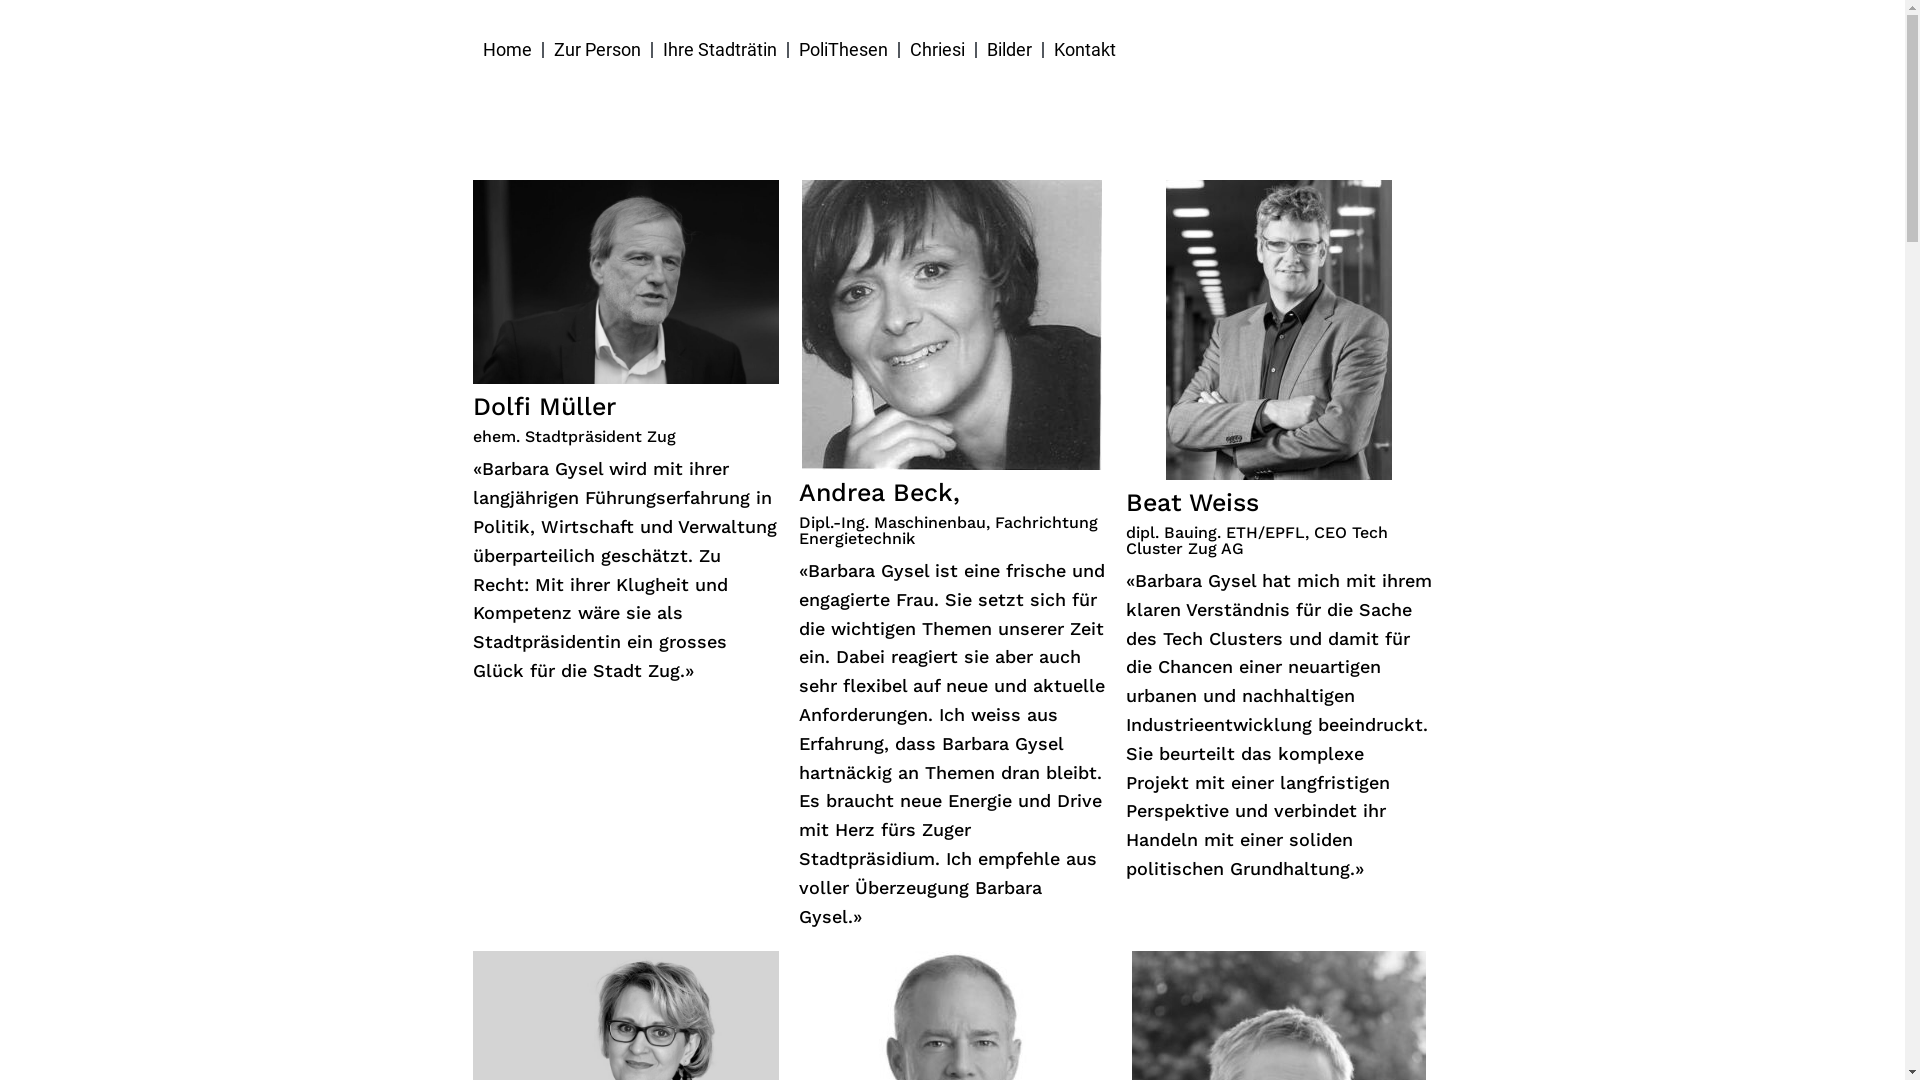 The height and width of the screenshot is (1080, 1920). What do you see at coordinates (842, 50) in the screenshot?
I see `PoliThesen` at bounding box center [842, 50].